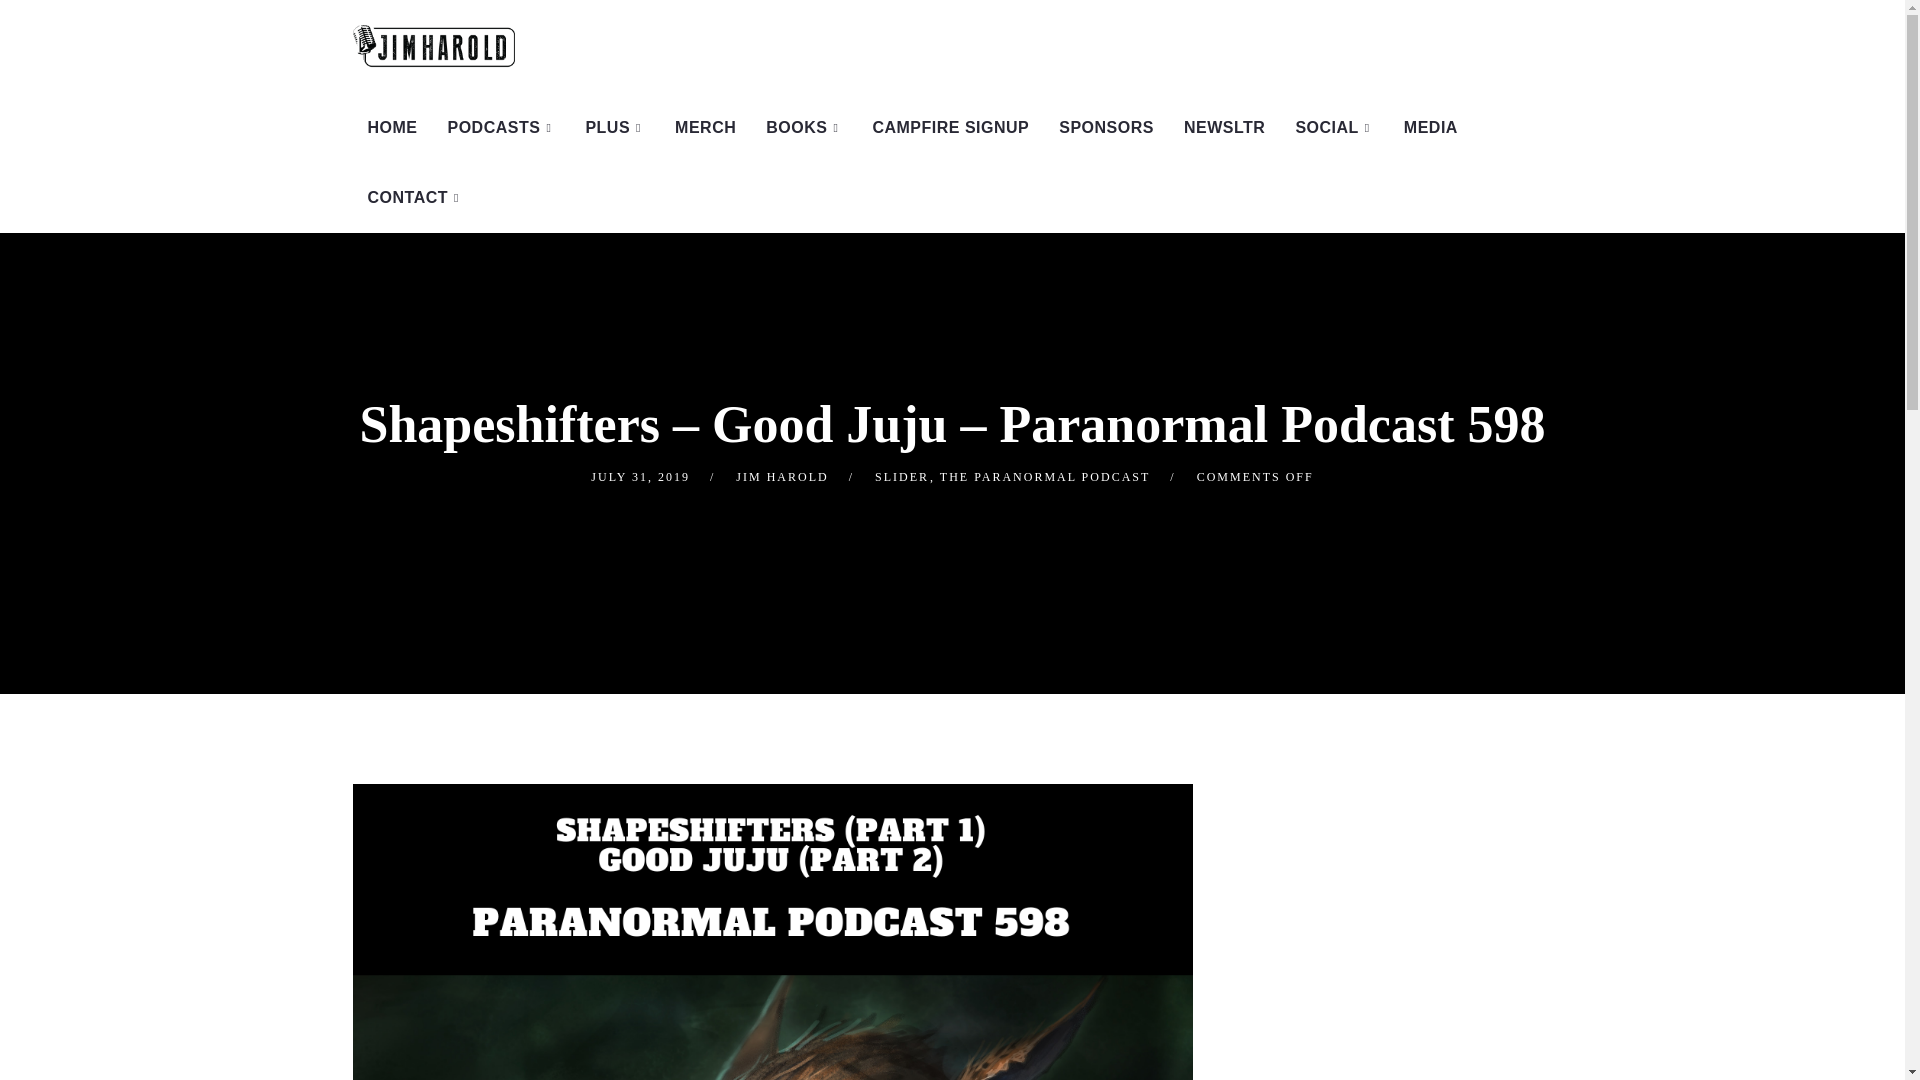 The height and width of the screenshot is (1080, 1920). What do you see at coordinates (432, 46) in the screenshot?
I see `JimHarold.com` at bounding box center [432, 46].